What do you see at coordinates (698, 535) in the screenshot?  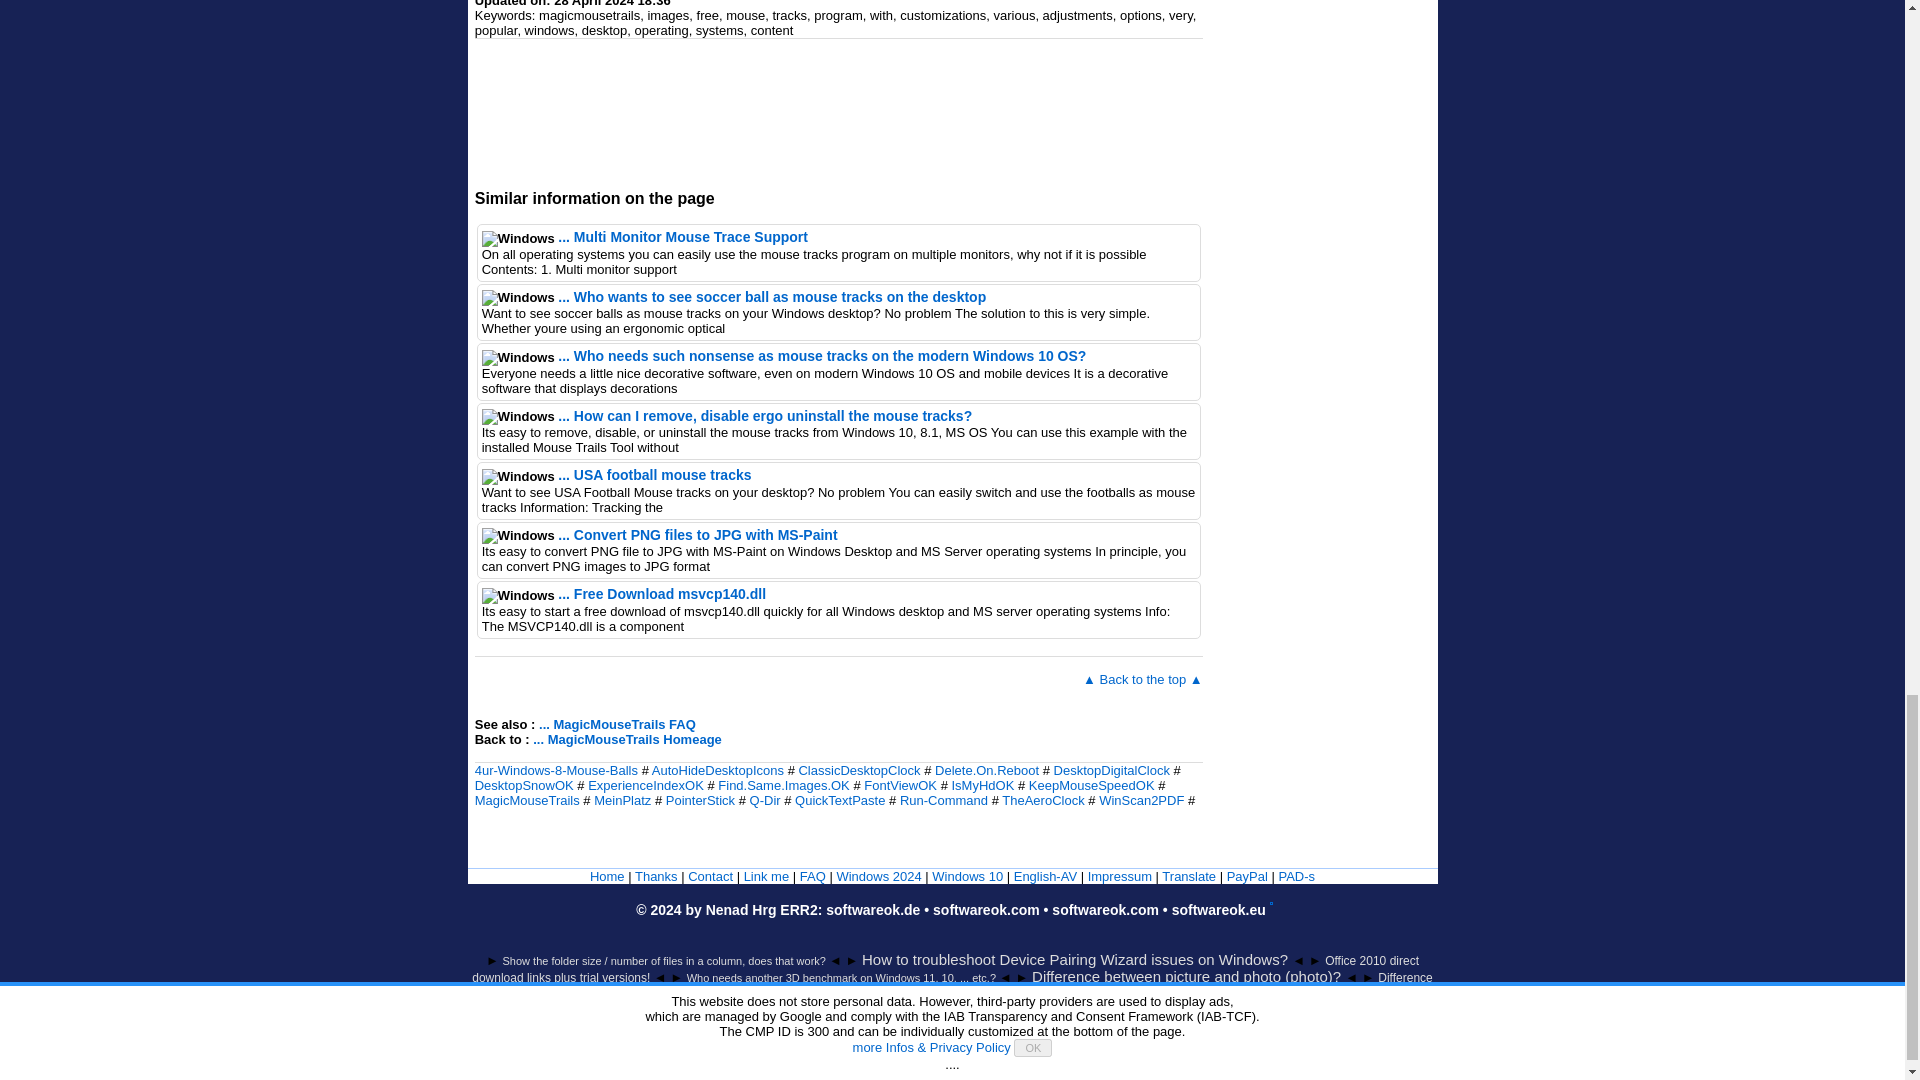 I see `Convert PNG files to JPG with MS-Paint` at bounding box center [698, 535].